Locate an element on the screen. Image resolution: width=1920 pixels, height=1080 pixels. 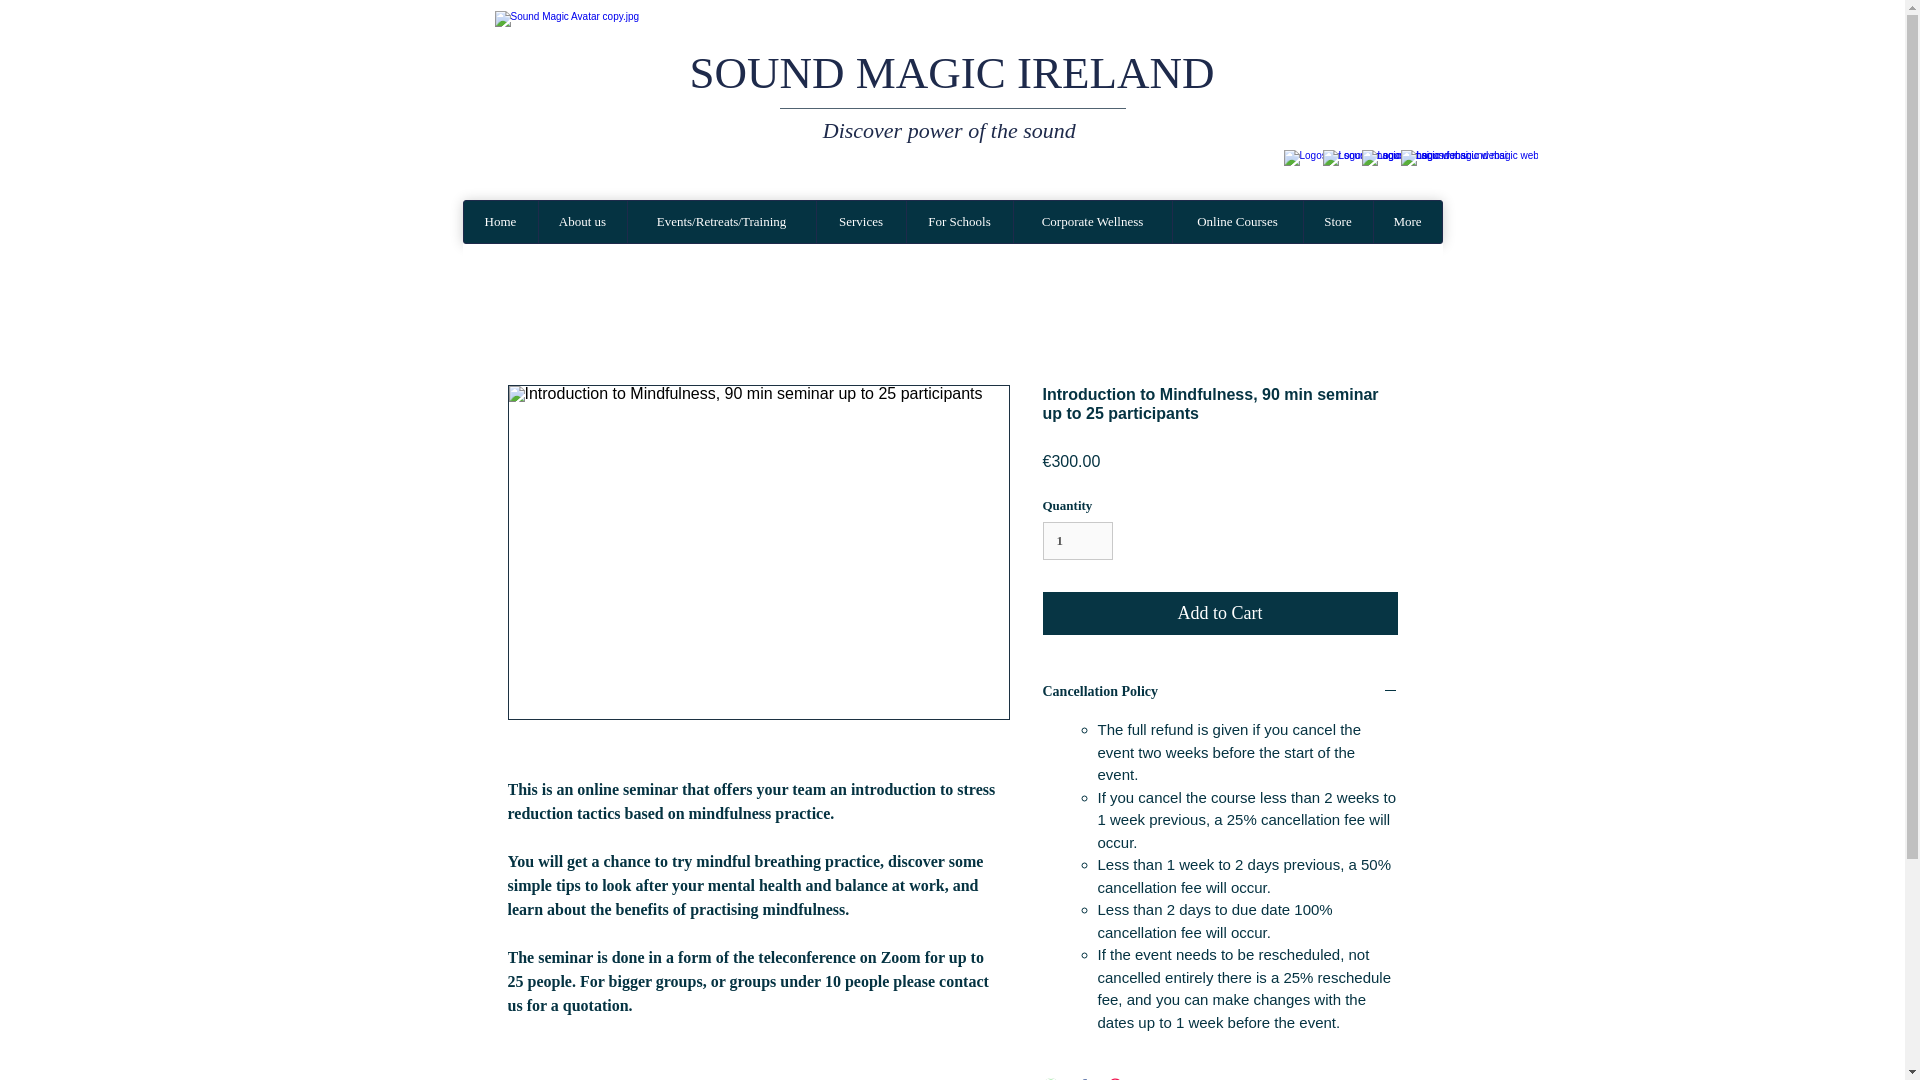
Corporate Wellness is located at coordinates (1091, 222).